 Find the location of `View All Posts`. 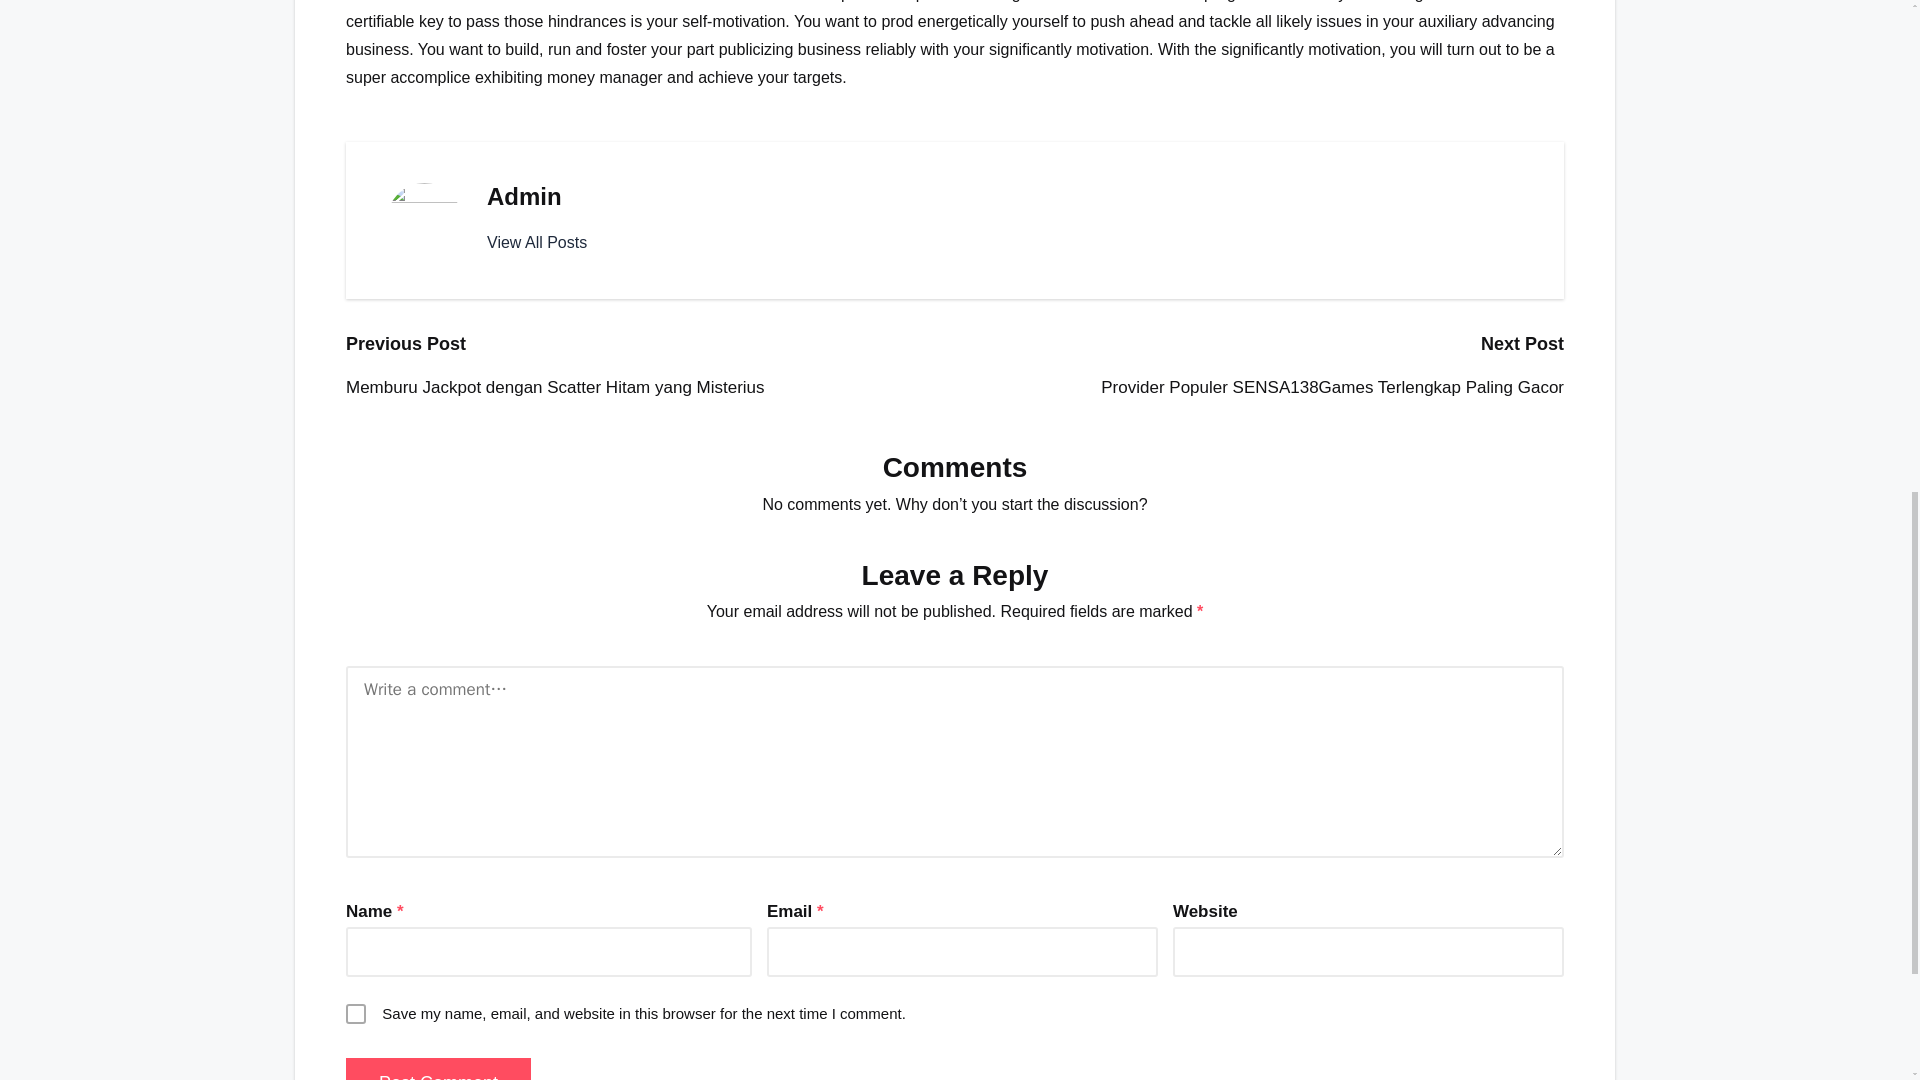

View All Posts is located at coordinates (537, 242).